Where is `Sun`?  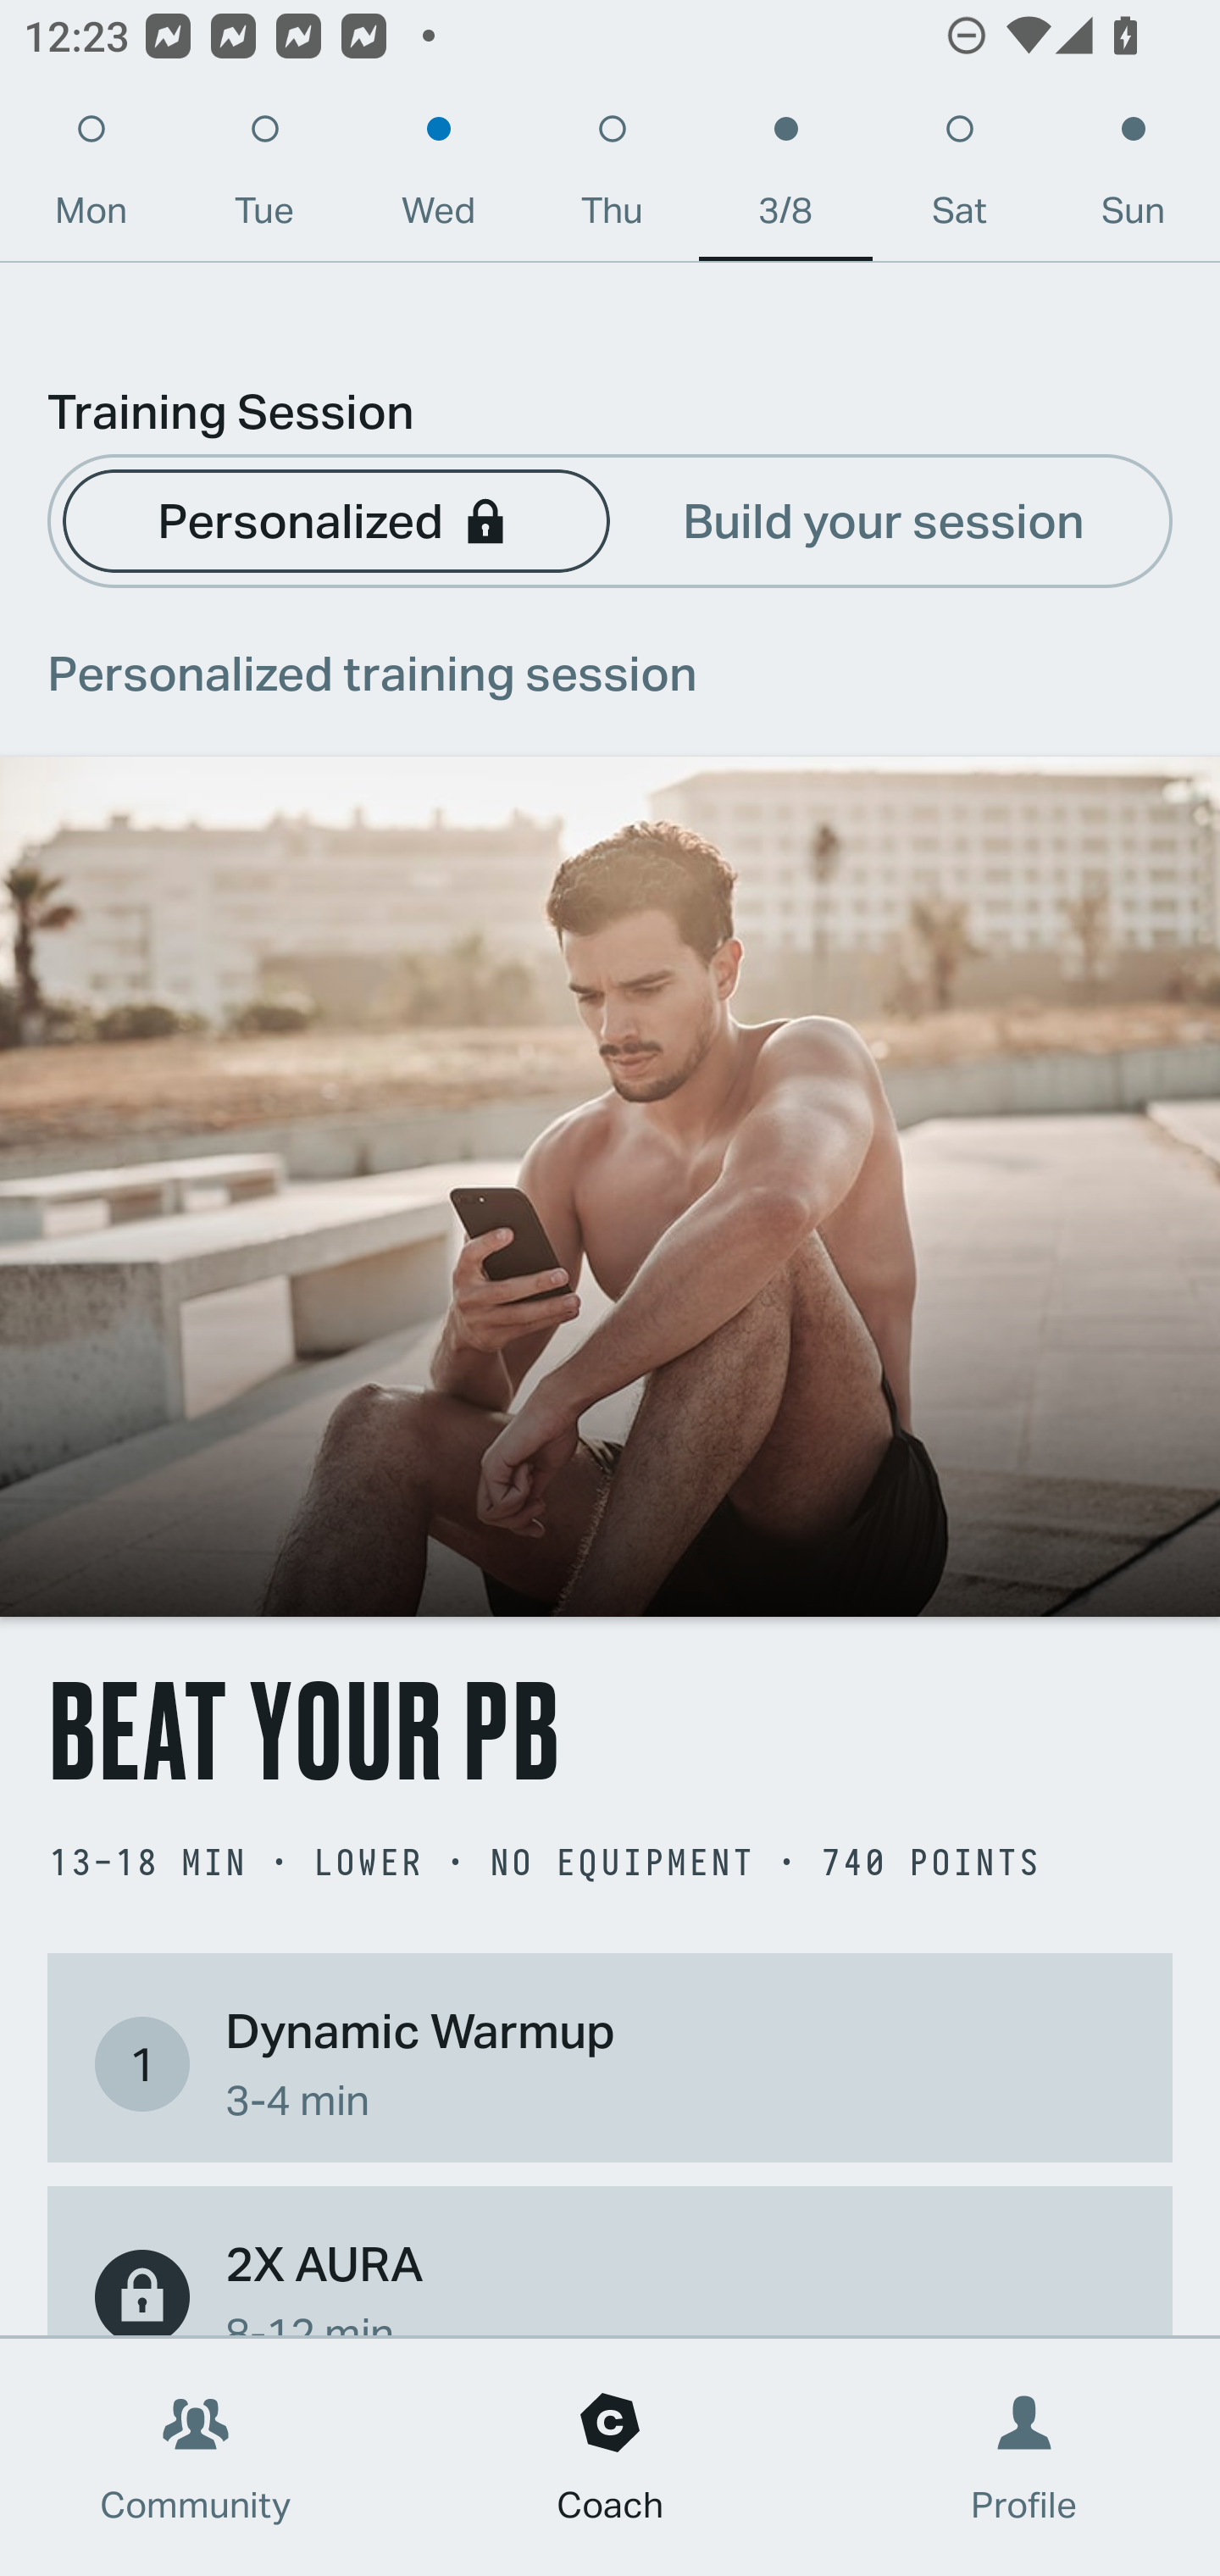 Sun is located at coordinates (1134, 178).